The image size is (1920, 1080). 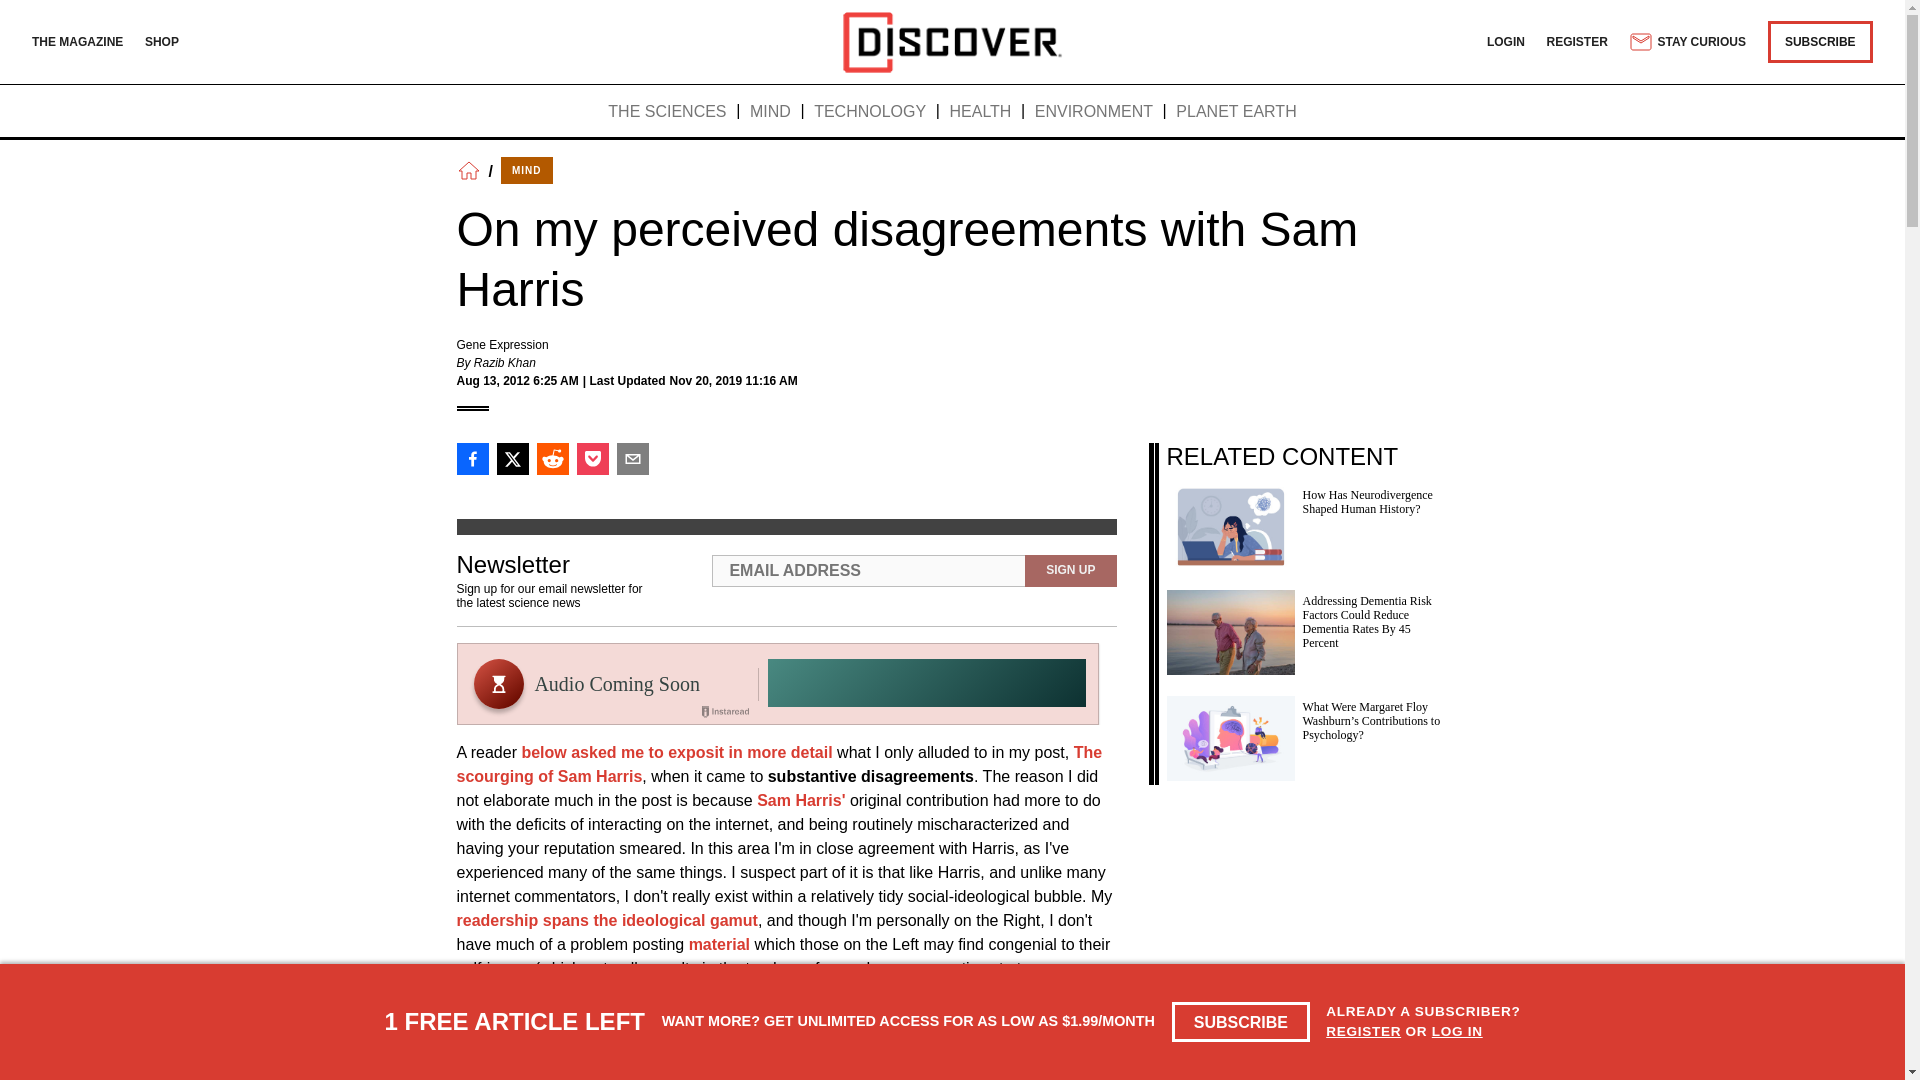 I want to click on HEALTH, so click(x=980, y=112).